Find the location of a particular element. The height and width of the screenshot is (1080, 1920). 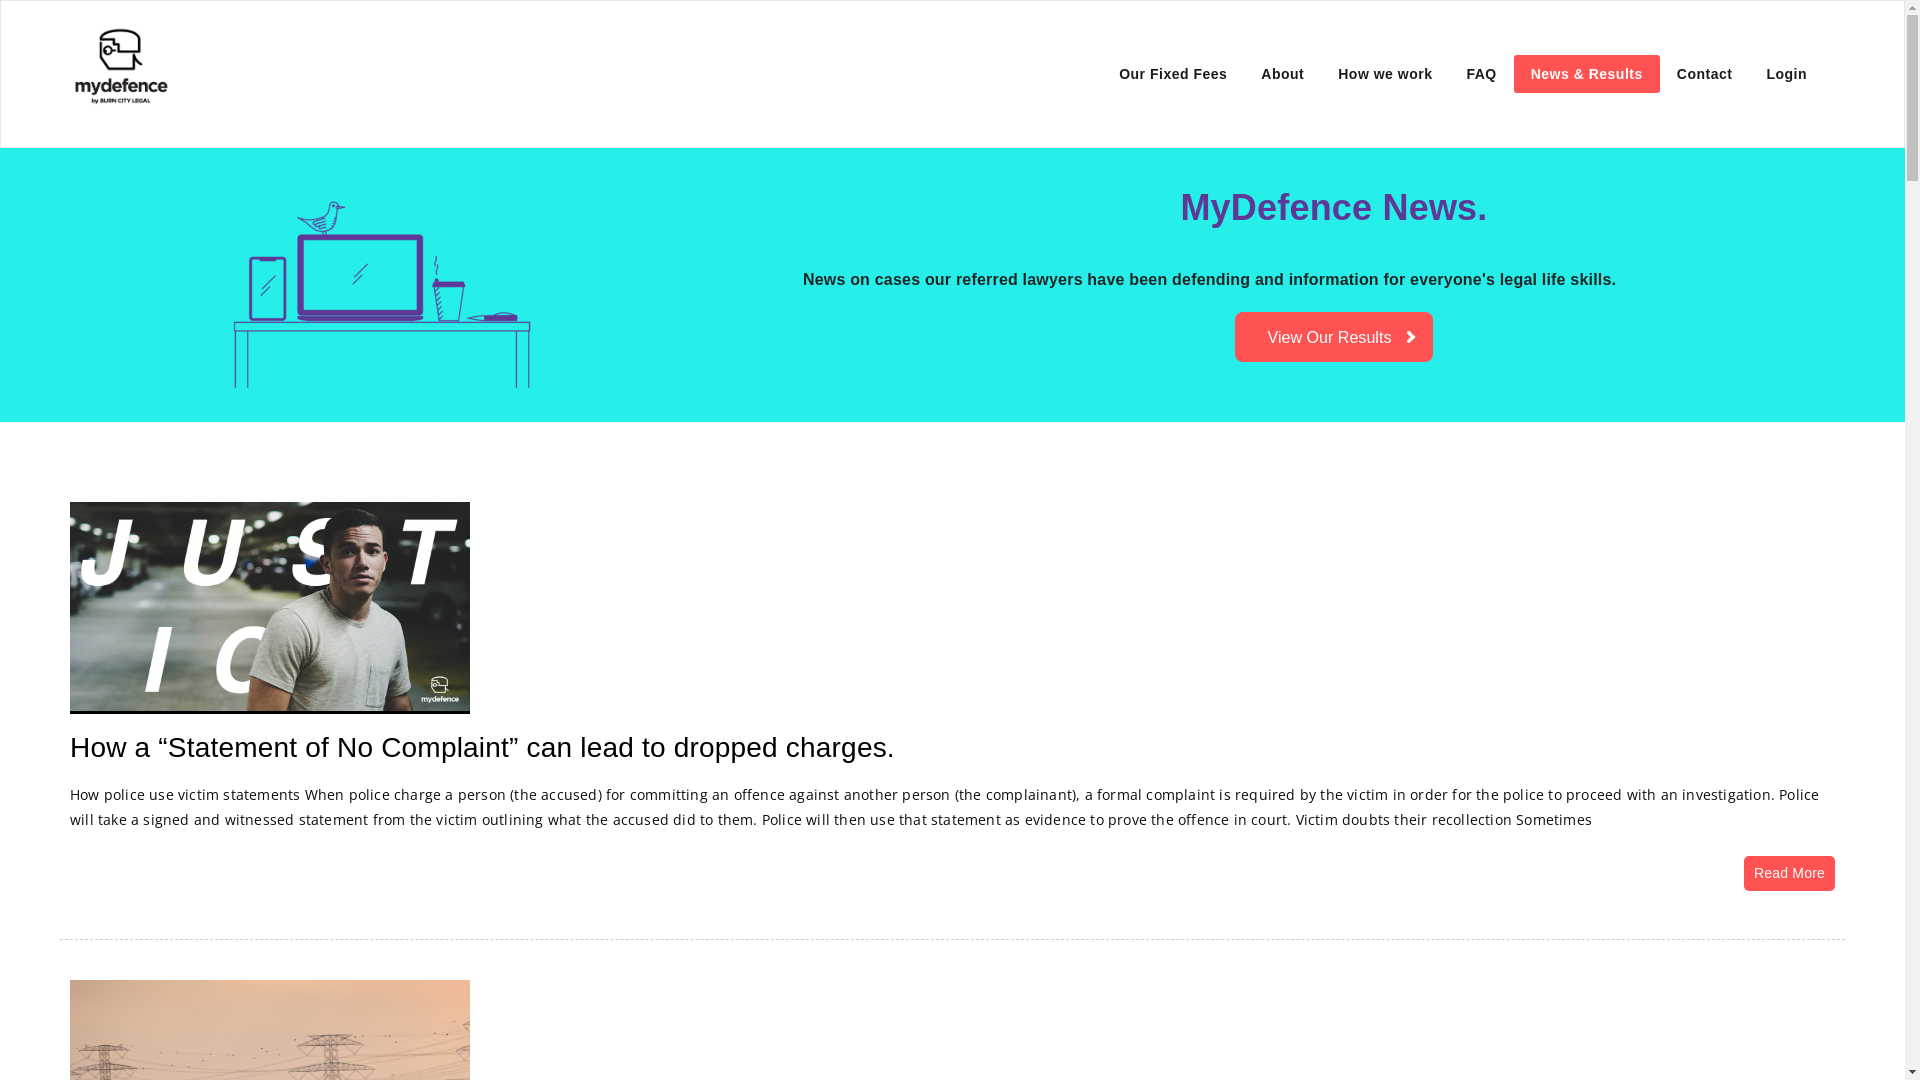

Login is located at coordinates (1786, 74).